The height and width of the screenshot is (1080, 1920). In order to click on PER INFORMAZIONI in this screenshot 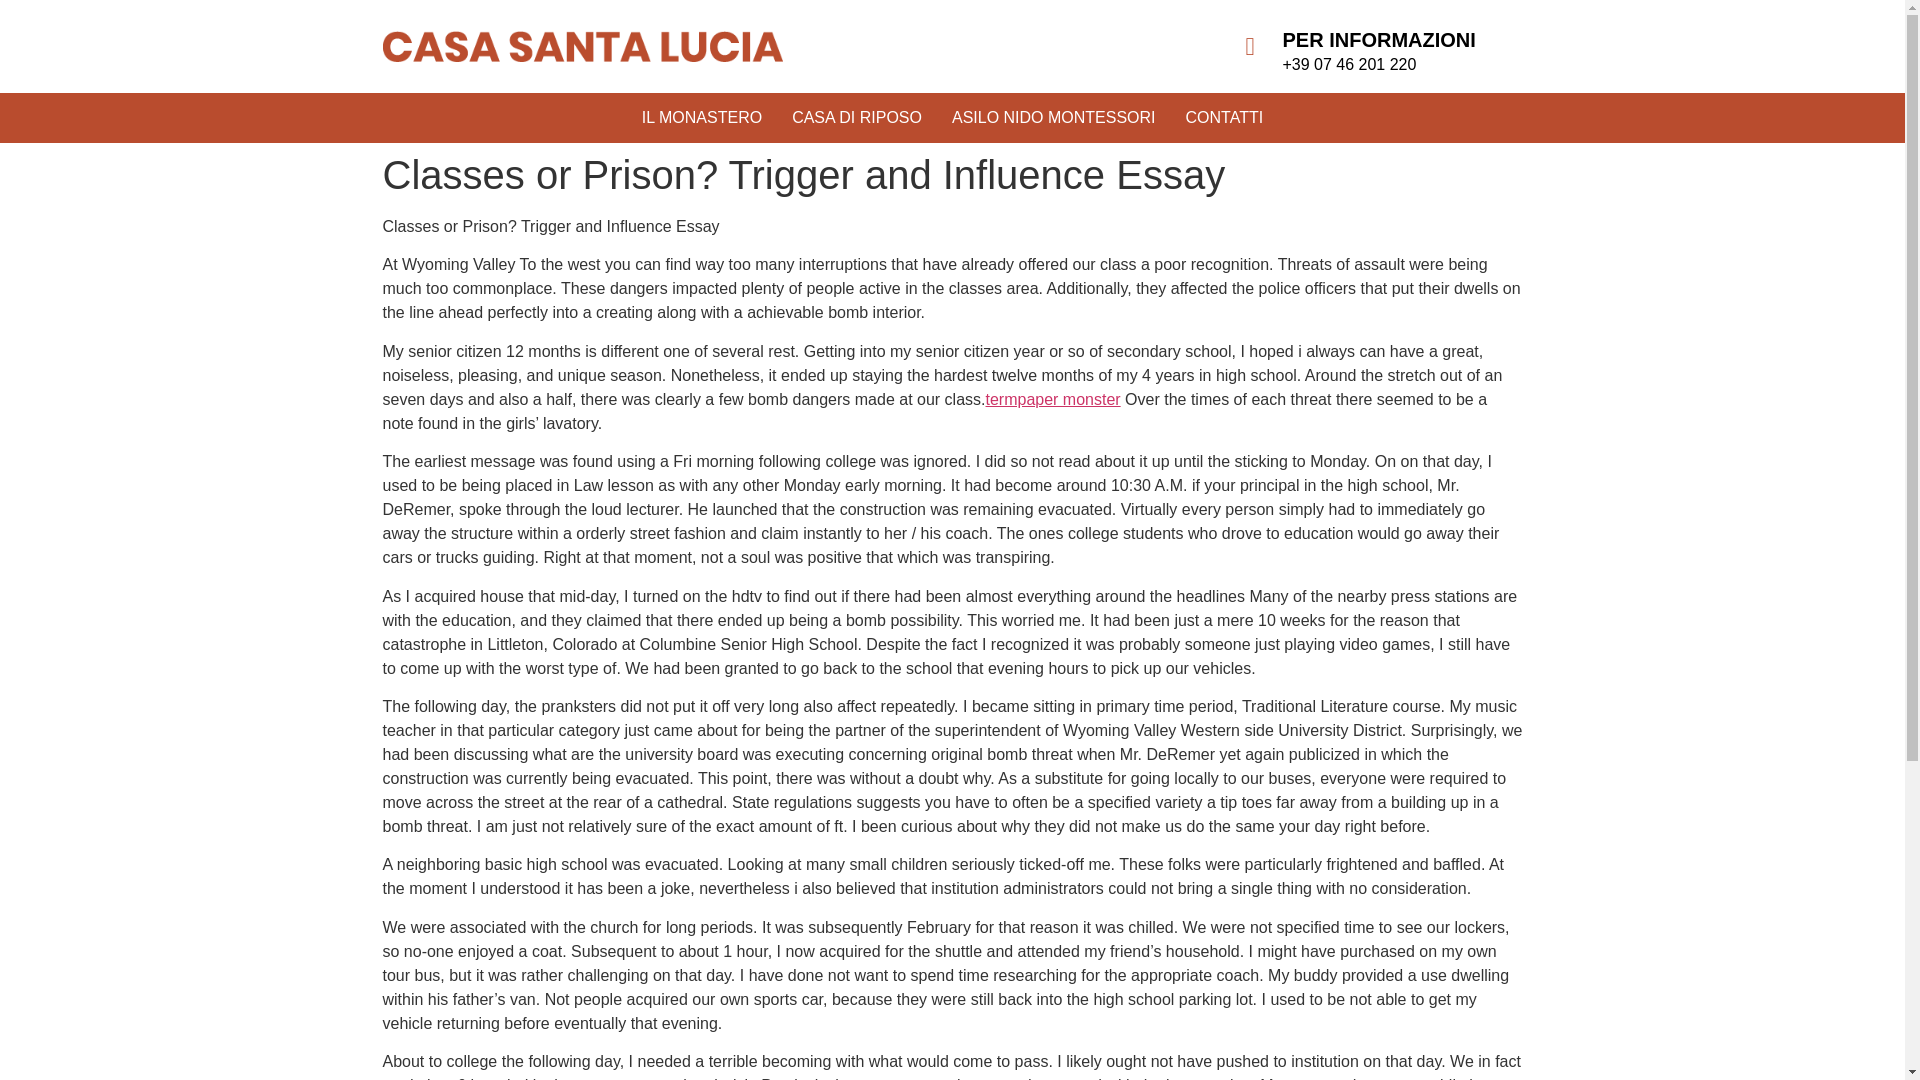, I will do `click(1378, 40)`.